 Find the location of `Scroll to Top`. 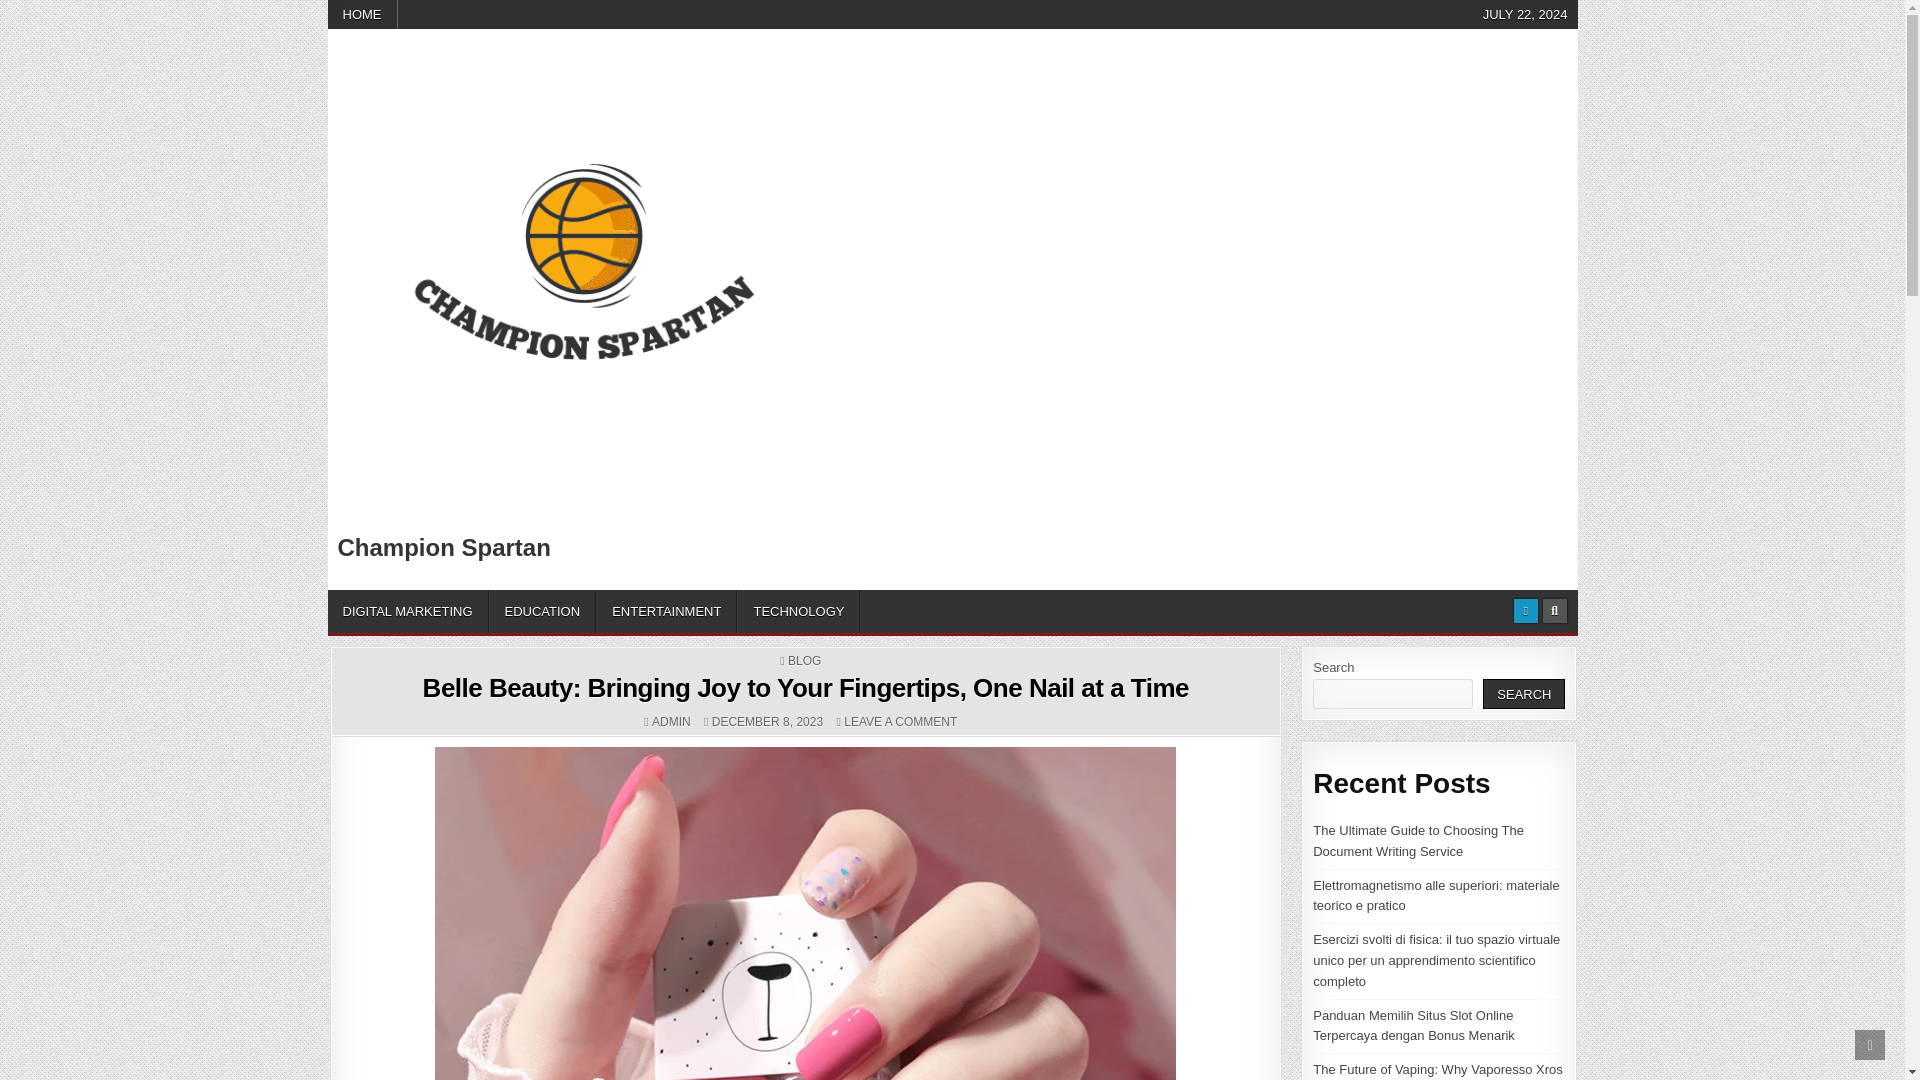

Scroll to Top is located at coordinates (1870, 1044).